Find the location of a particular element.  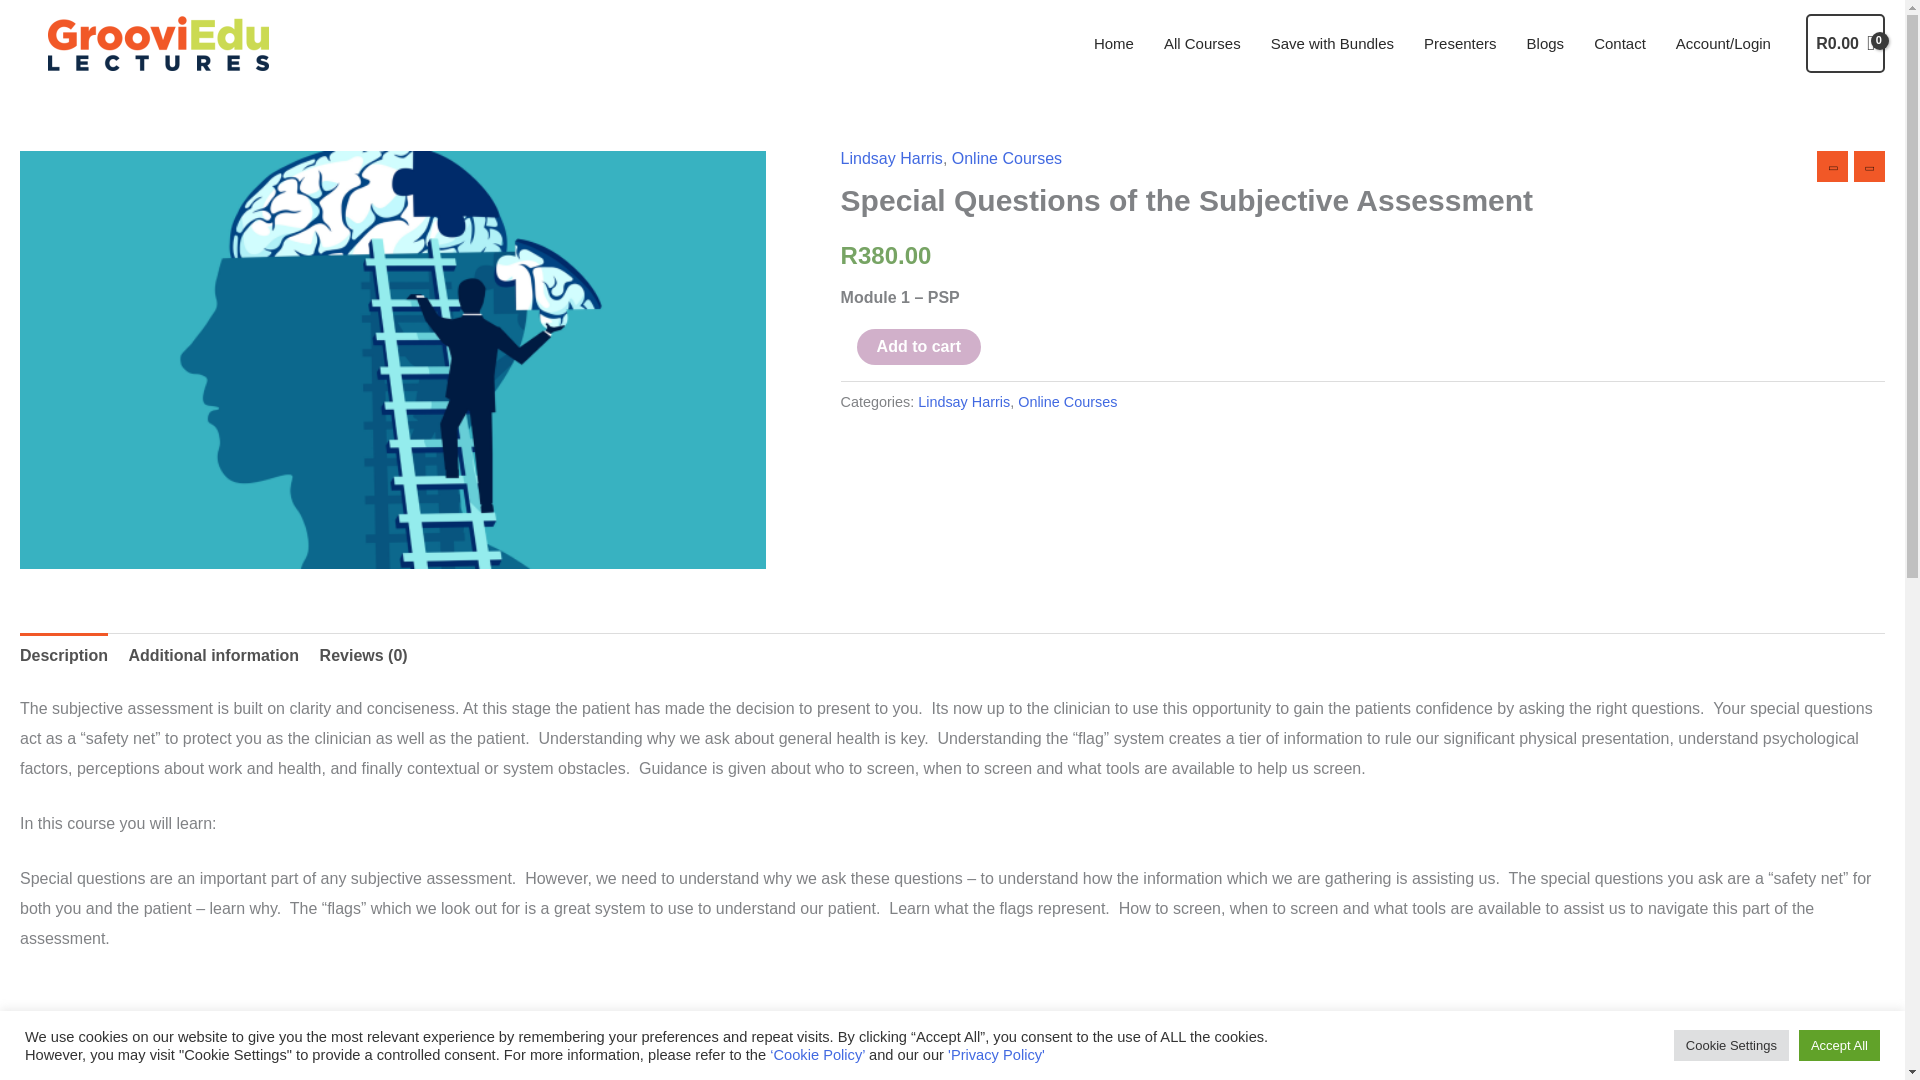

Online Courses is located at coordinates (1067, 402).